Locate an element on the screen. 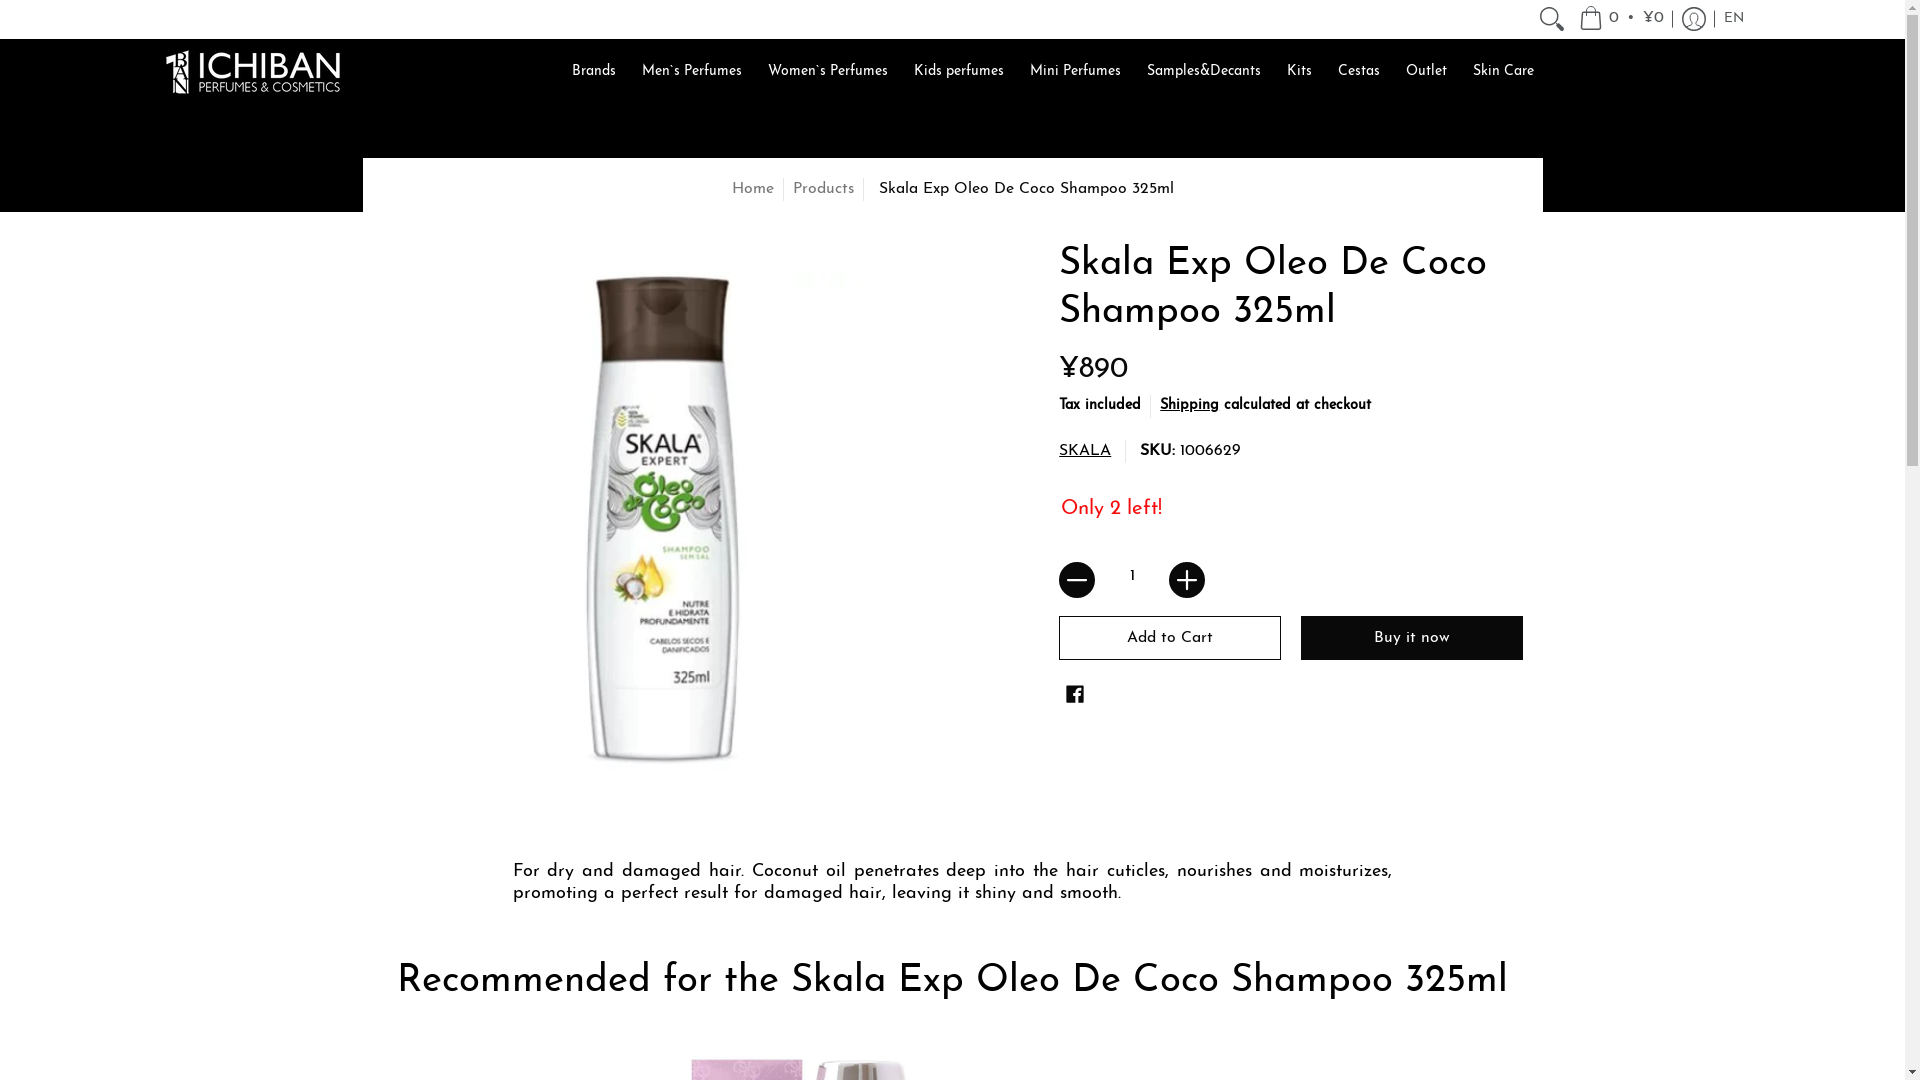 The width and height of the screenshot is (1920, 1080). Skin Care is located at coordinates (1502, 71).